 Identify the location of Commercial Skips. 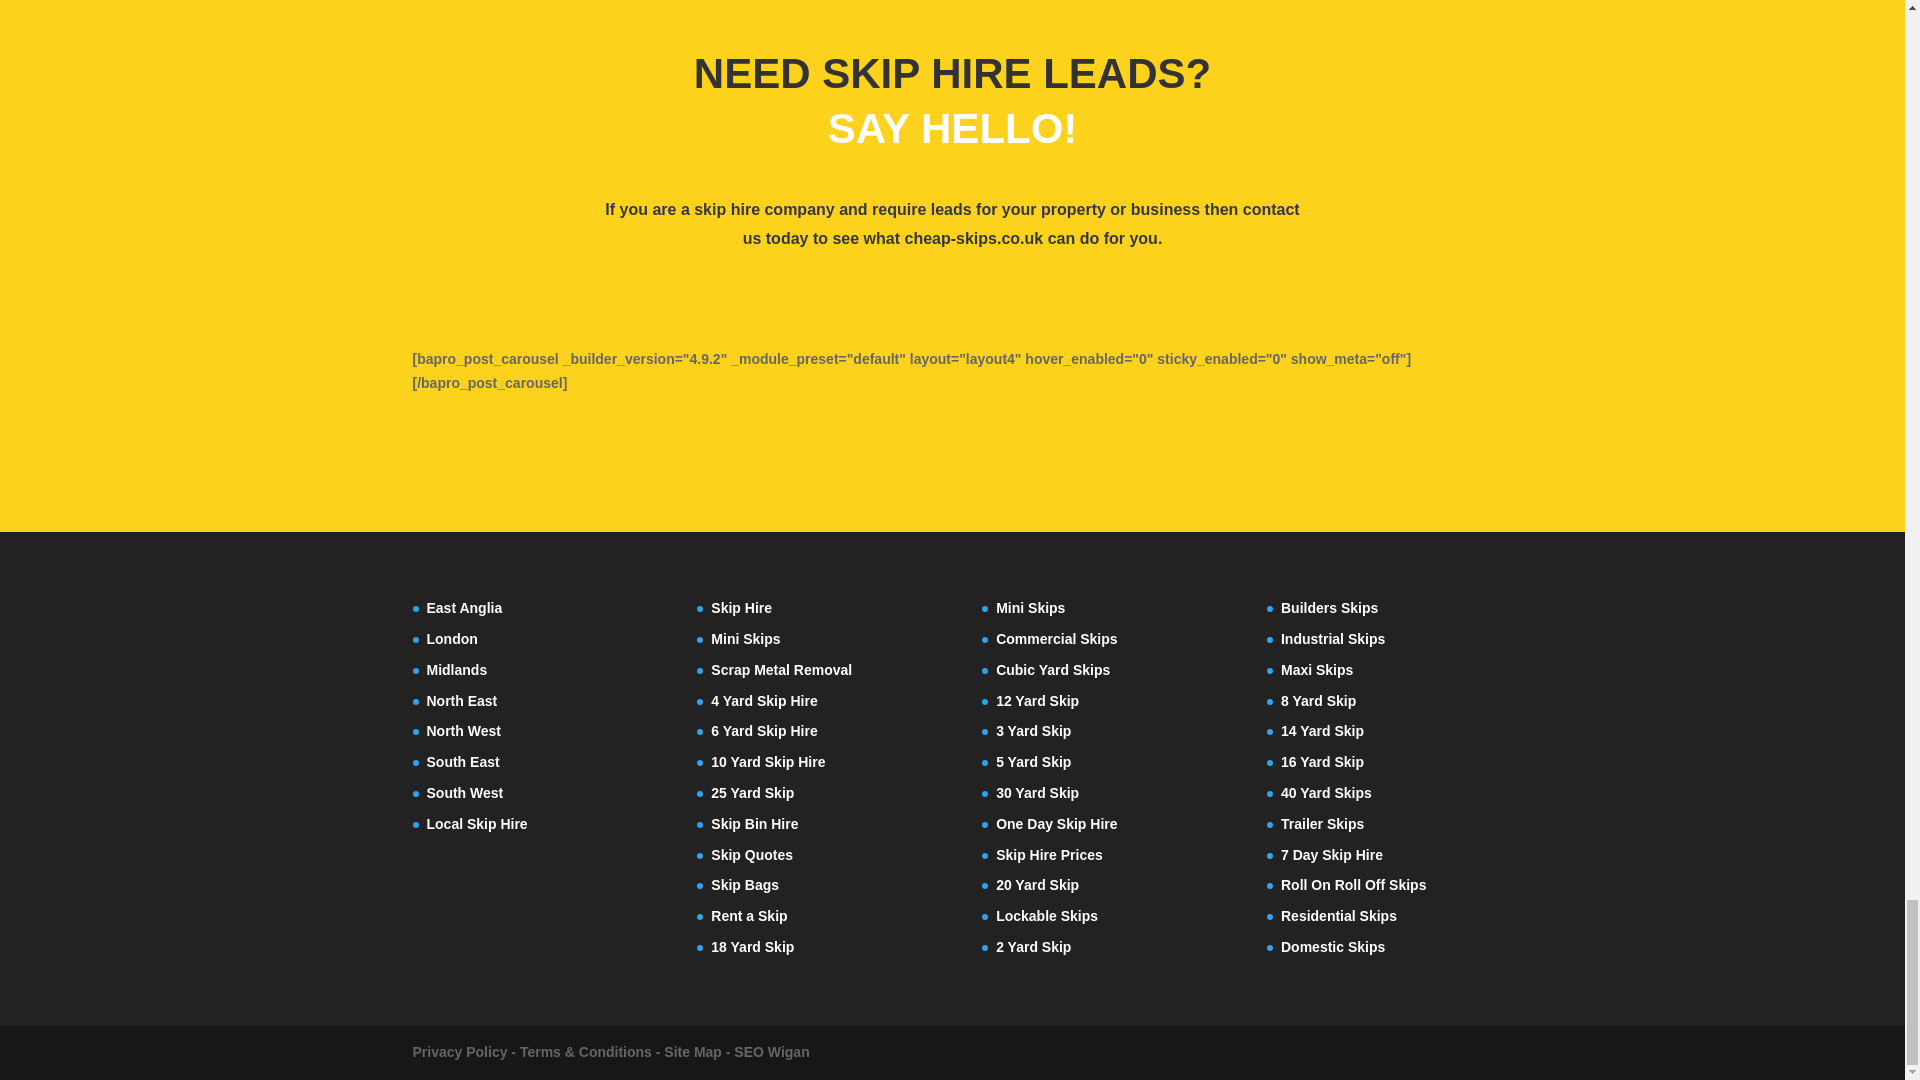
(1056, 638).